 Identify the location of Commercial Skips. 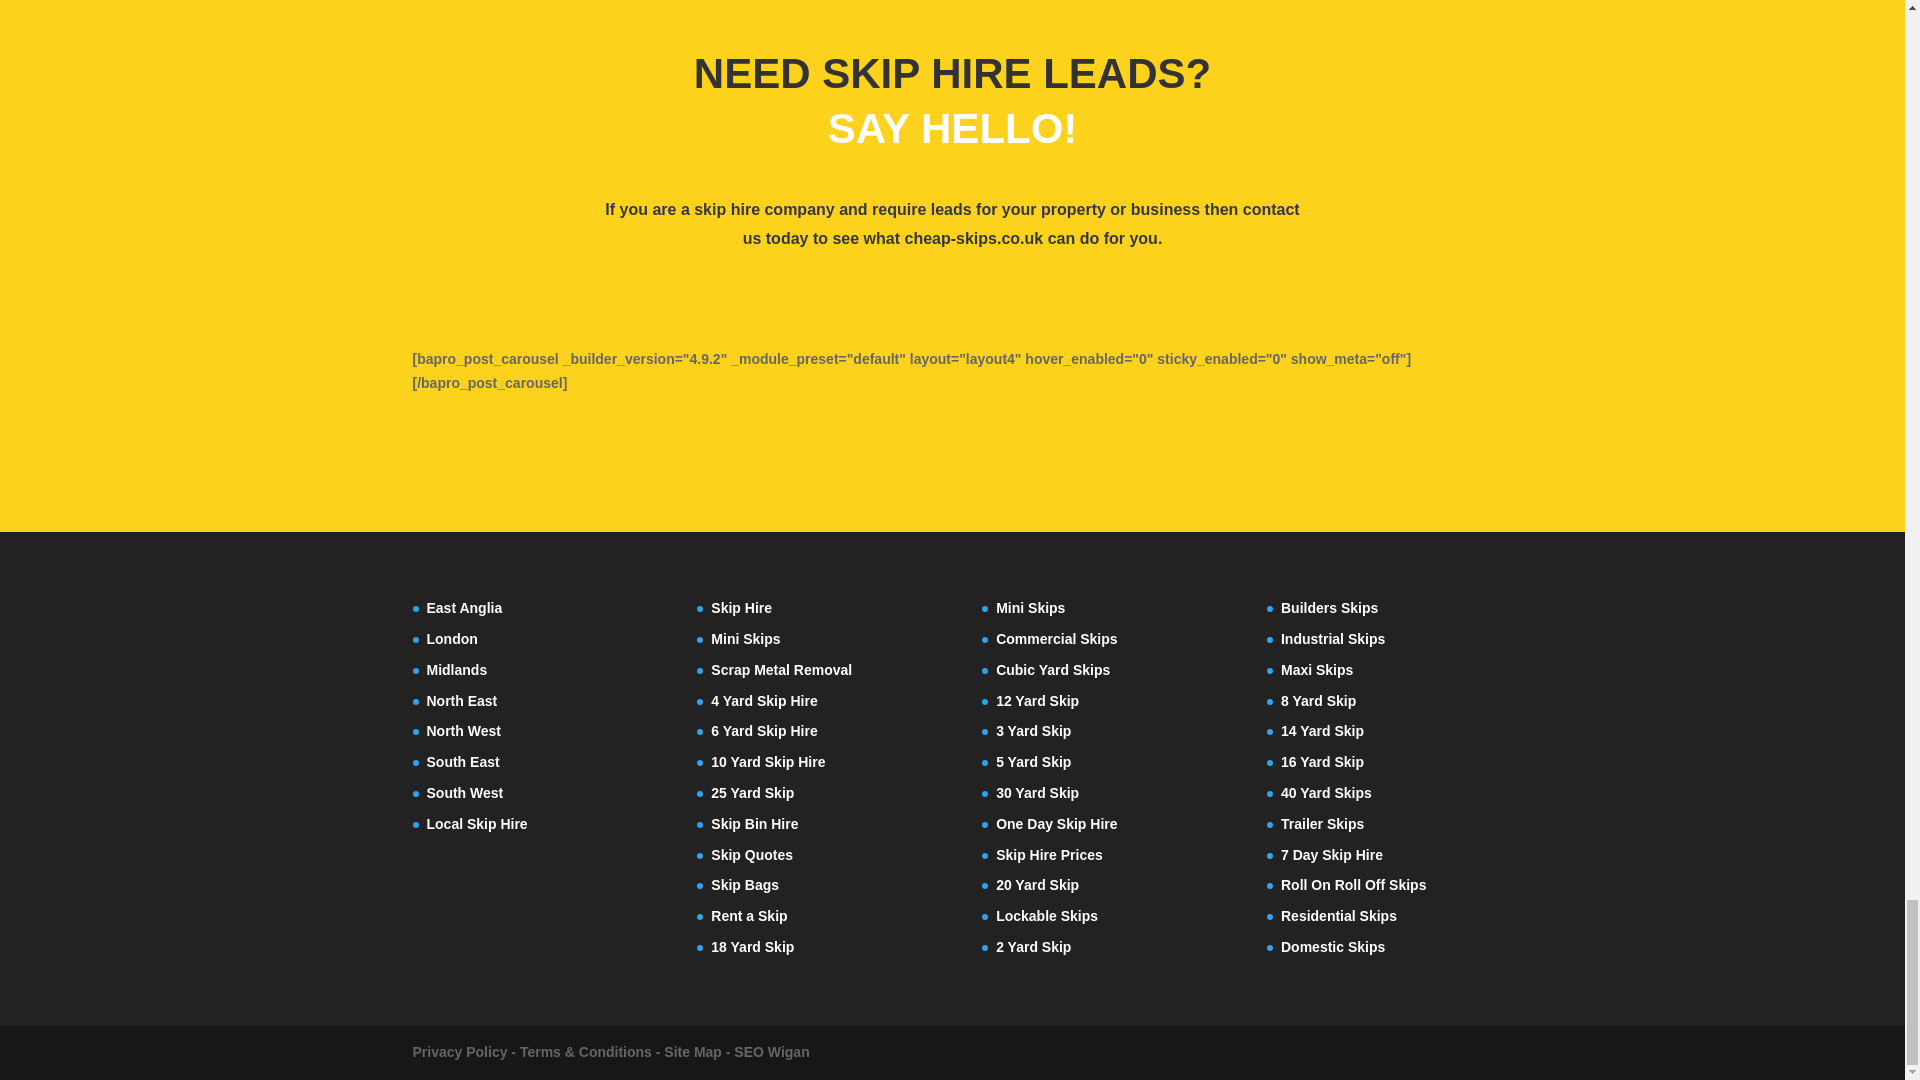
(1056, 638).